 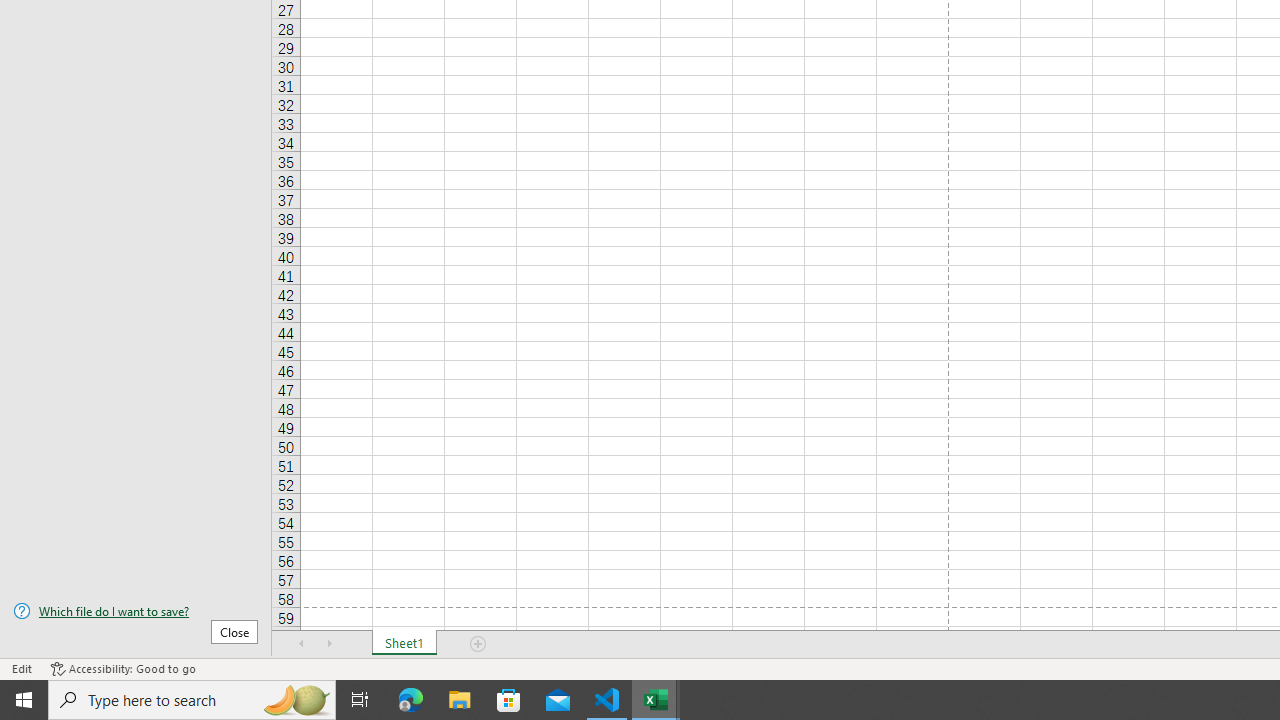 What do you see at coordinates (123, 668) in the screenshot?
I see `Accessibility Checker Accessibility: Good to go` at bounding box center [123, 668].